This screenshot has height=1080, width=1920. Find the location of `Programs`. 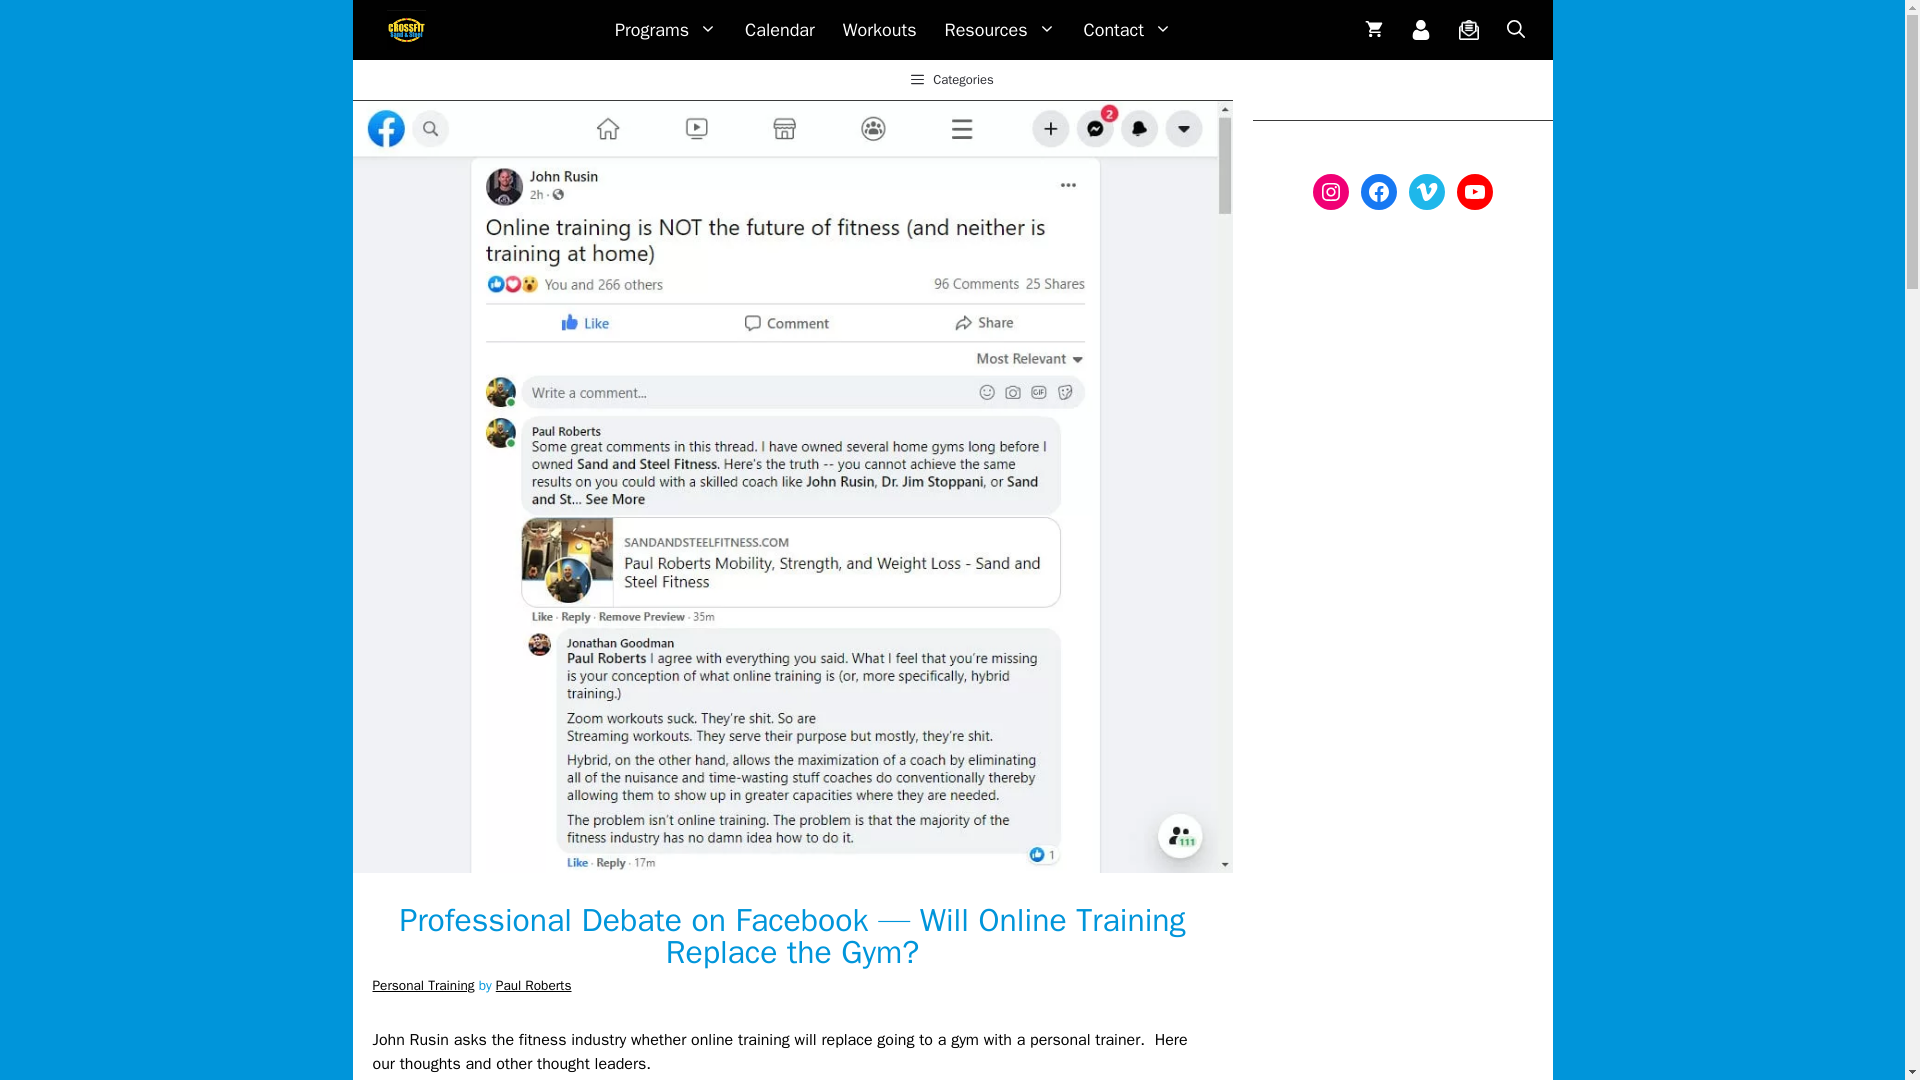

Programs is located at coordinates (666, 30).